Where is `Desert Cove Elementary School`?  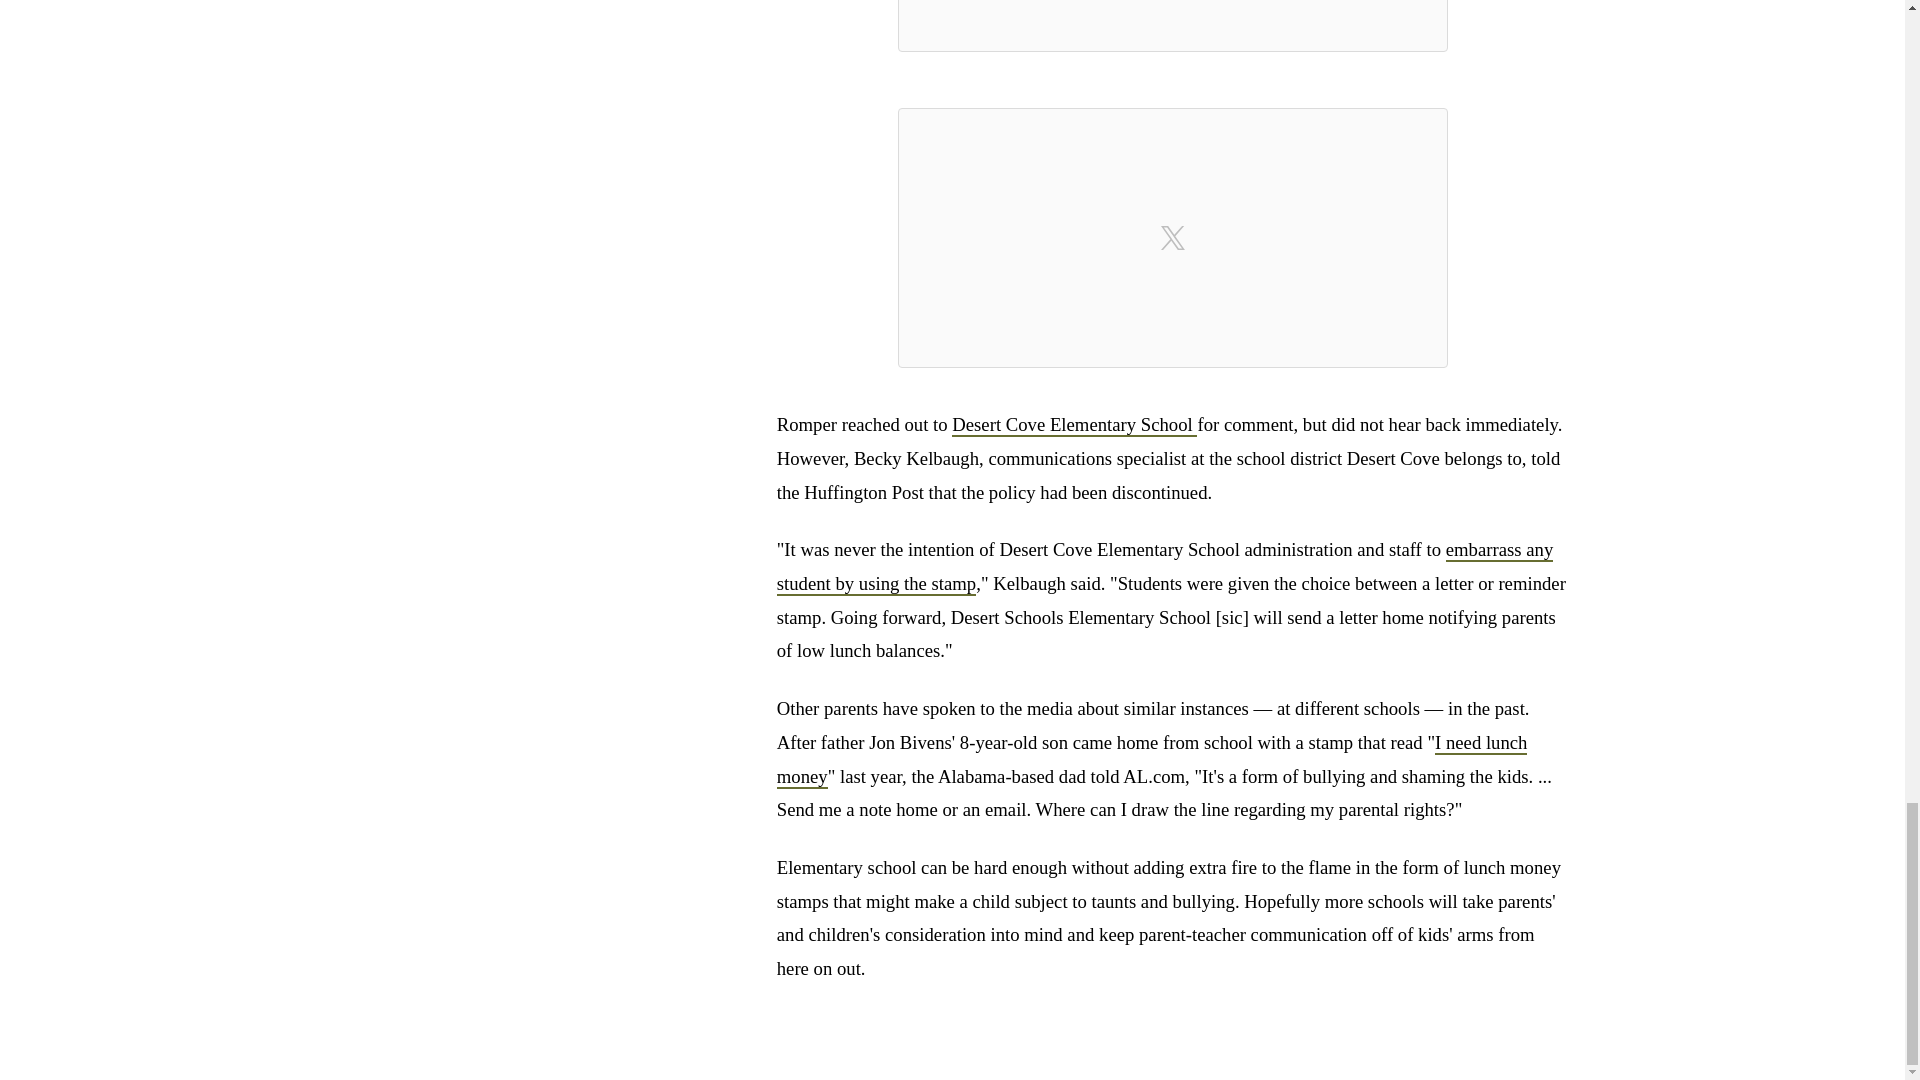 Desert Cove Elementary School is located at coordinates (1074, 425).